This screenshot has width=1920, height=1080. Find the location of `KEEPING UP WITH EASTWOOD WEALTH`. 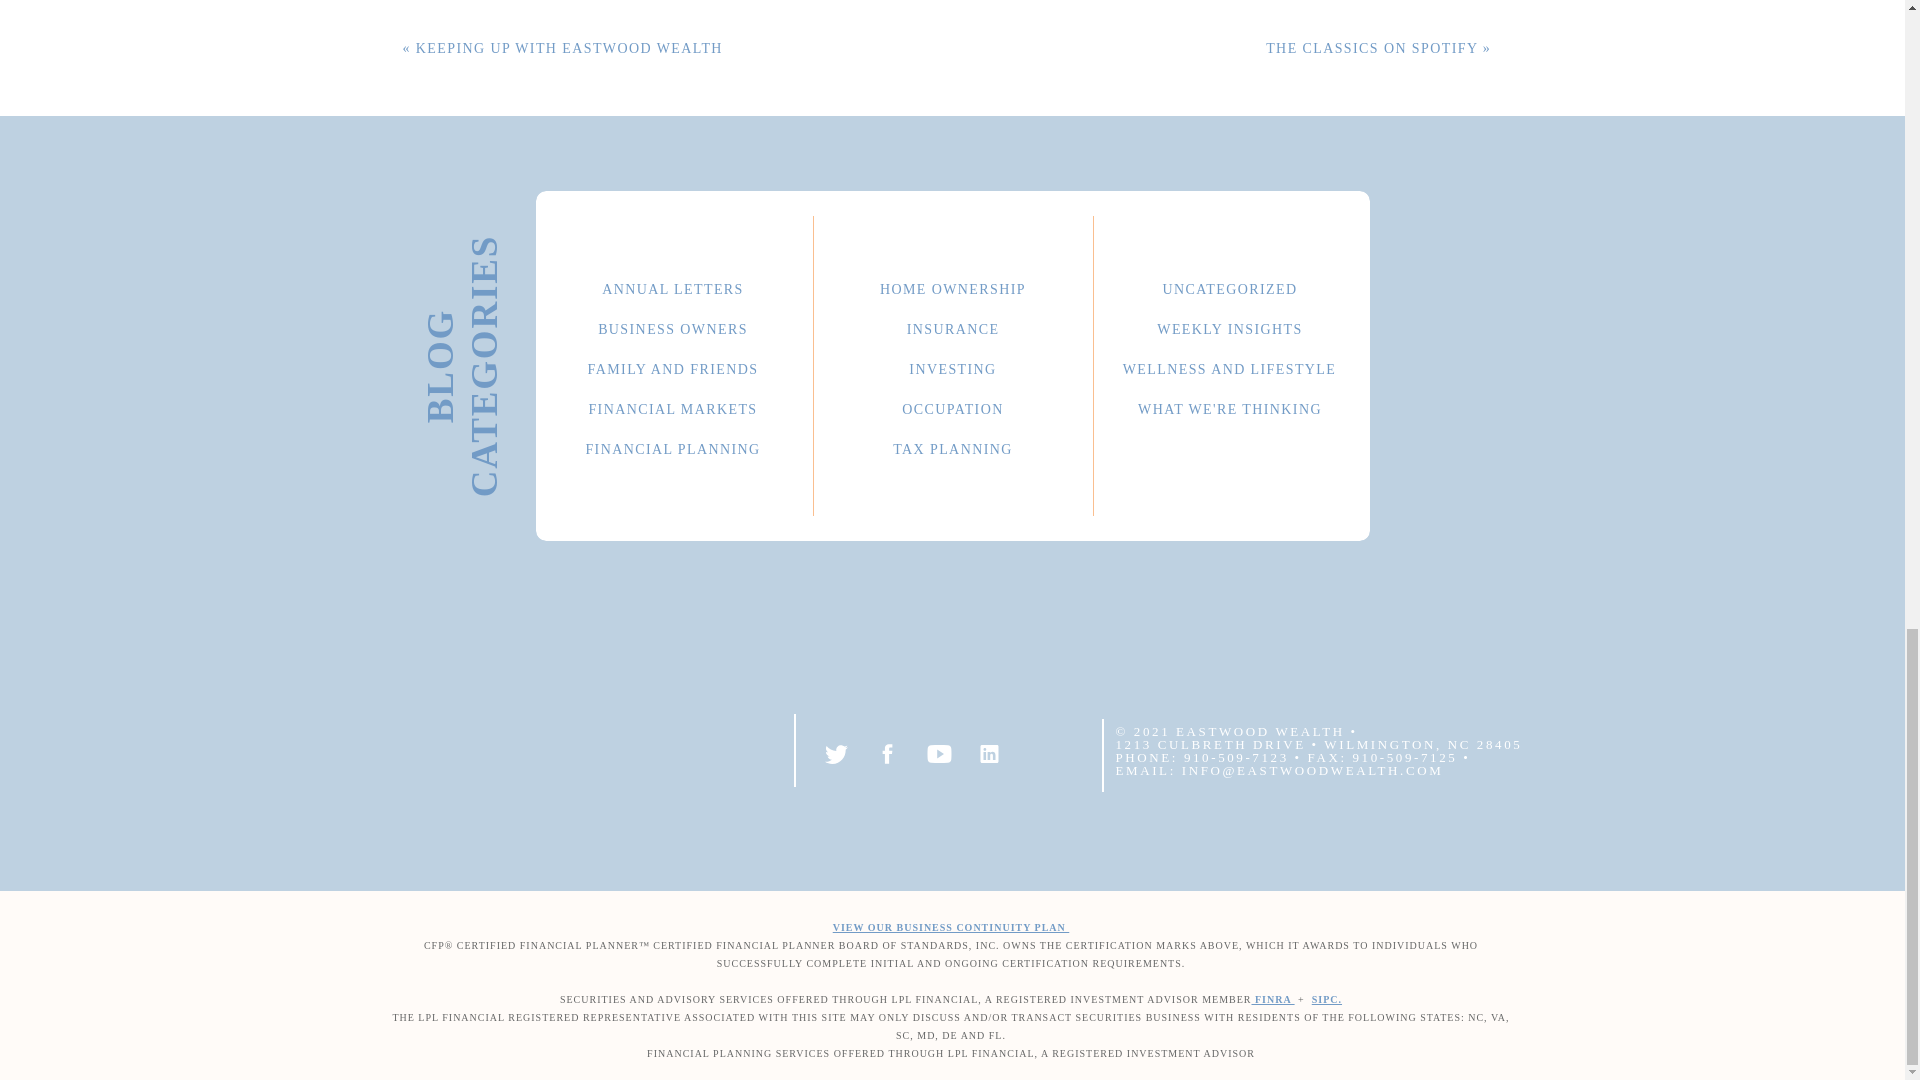

KEEPING UP WITH EASTWOOD WEALTH is located at coordinates (570, 48).